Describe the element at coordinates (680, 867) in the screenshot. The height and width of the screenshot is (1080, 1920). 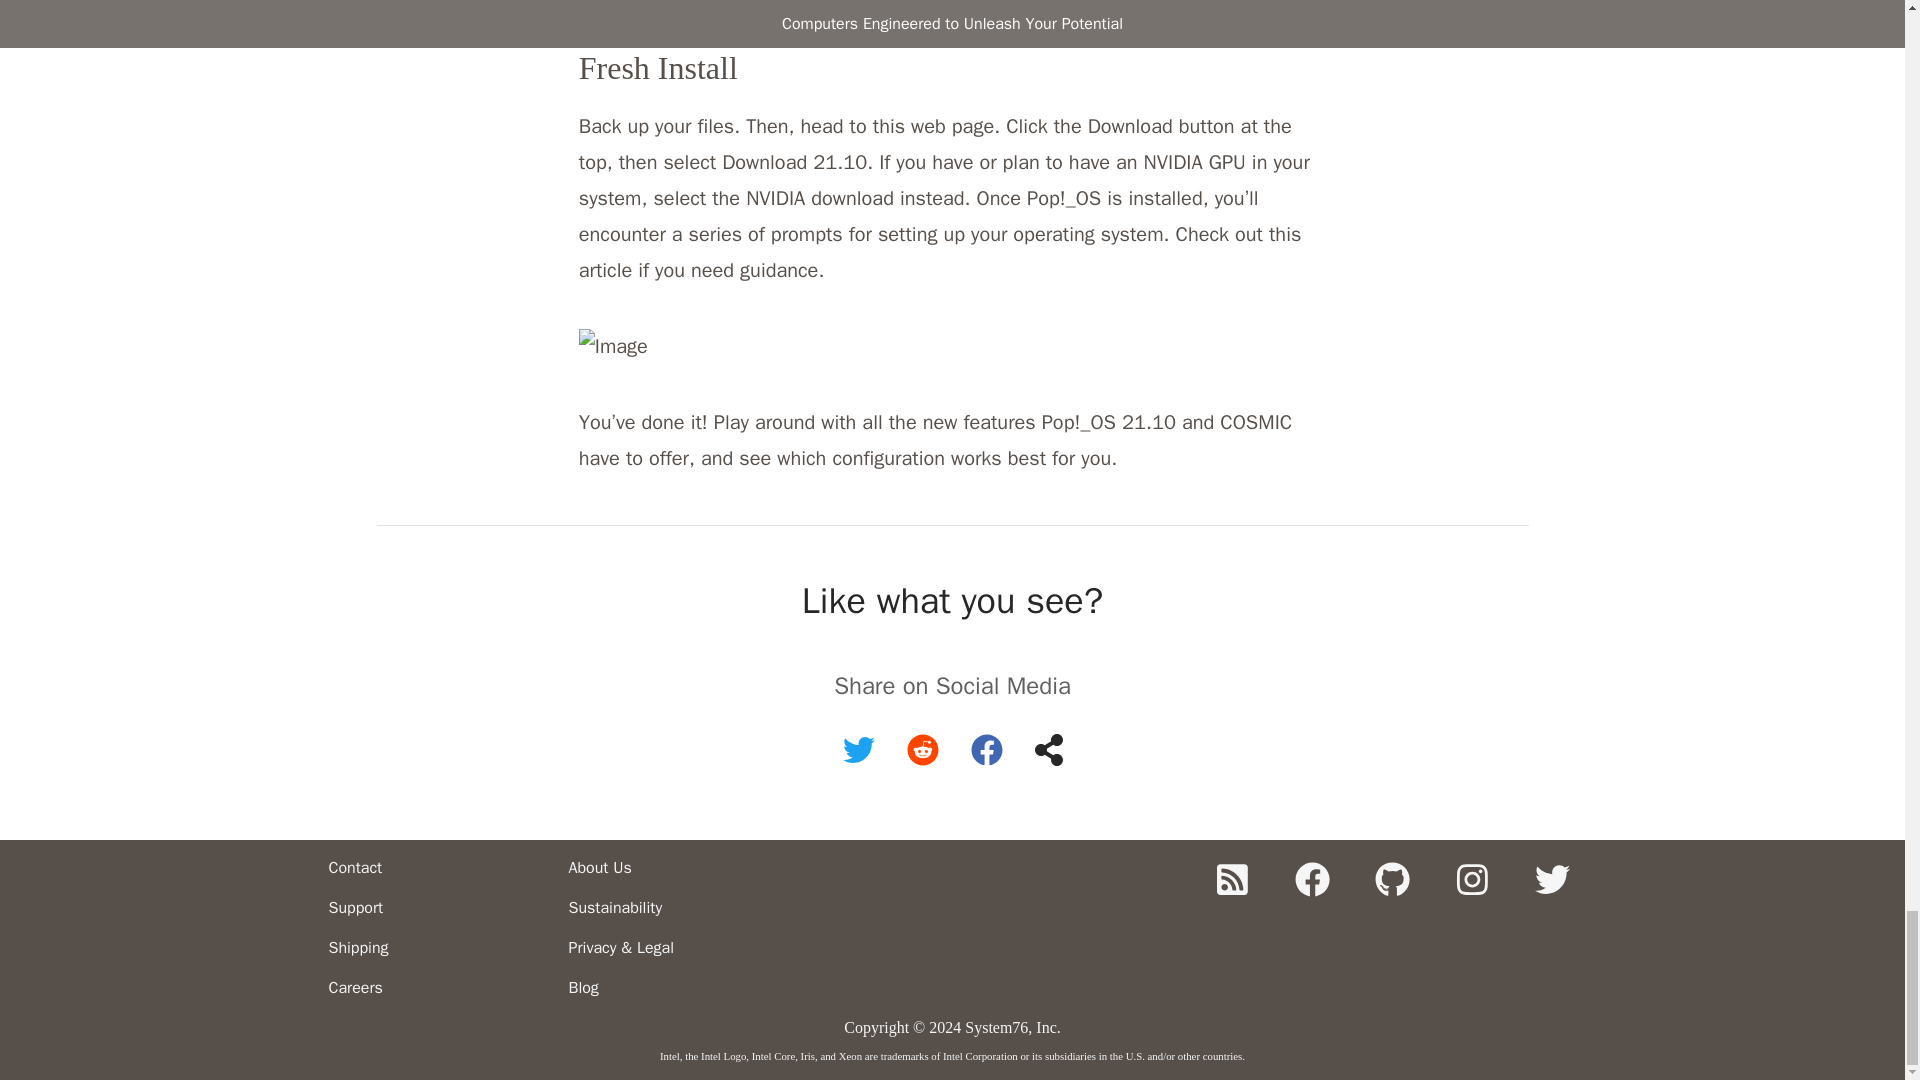
I see `About Us` at that location.